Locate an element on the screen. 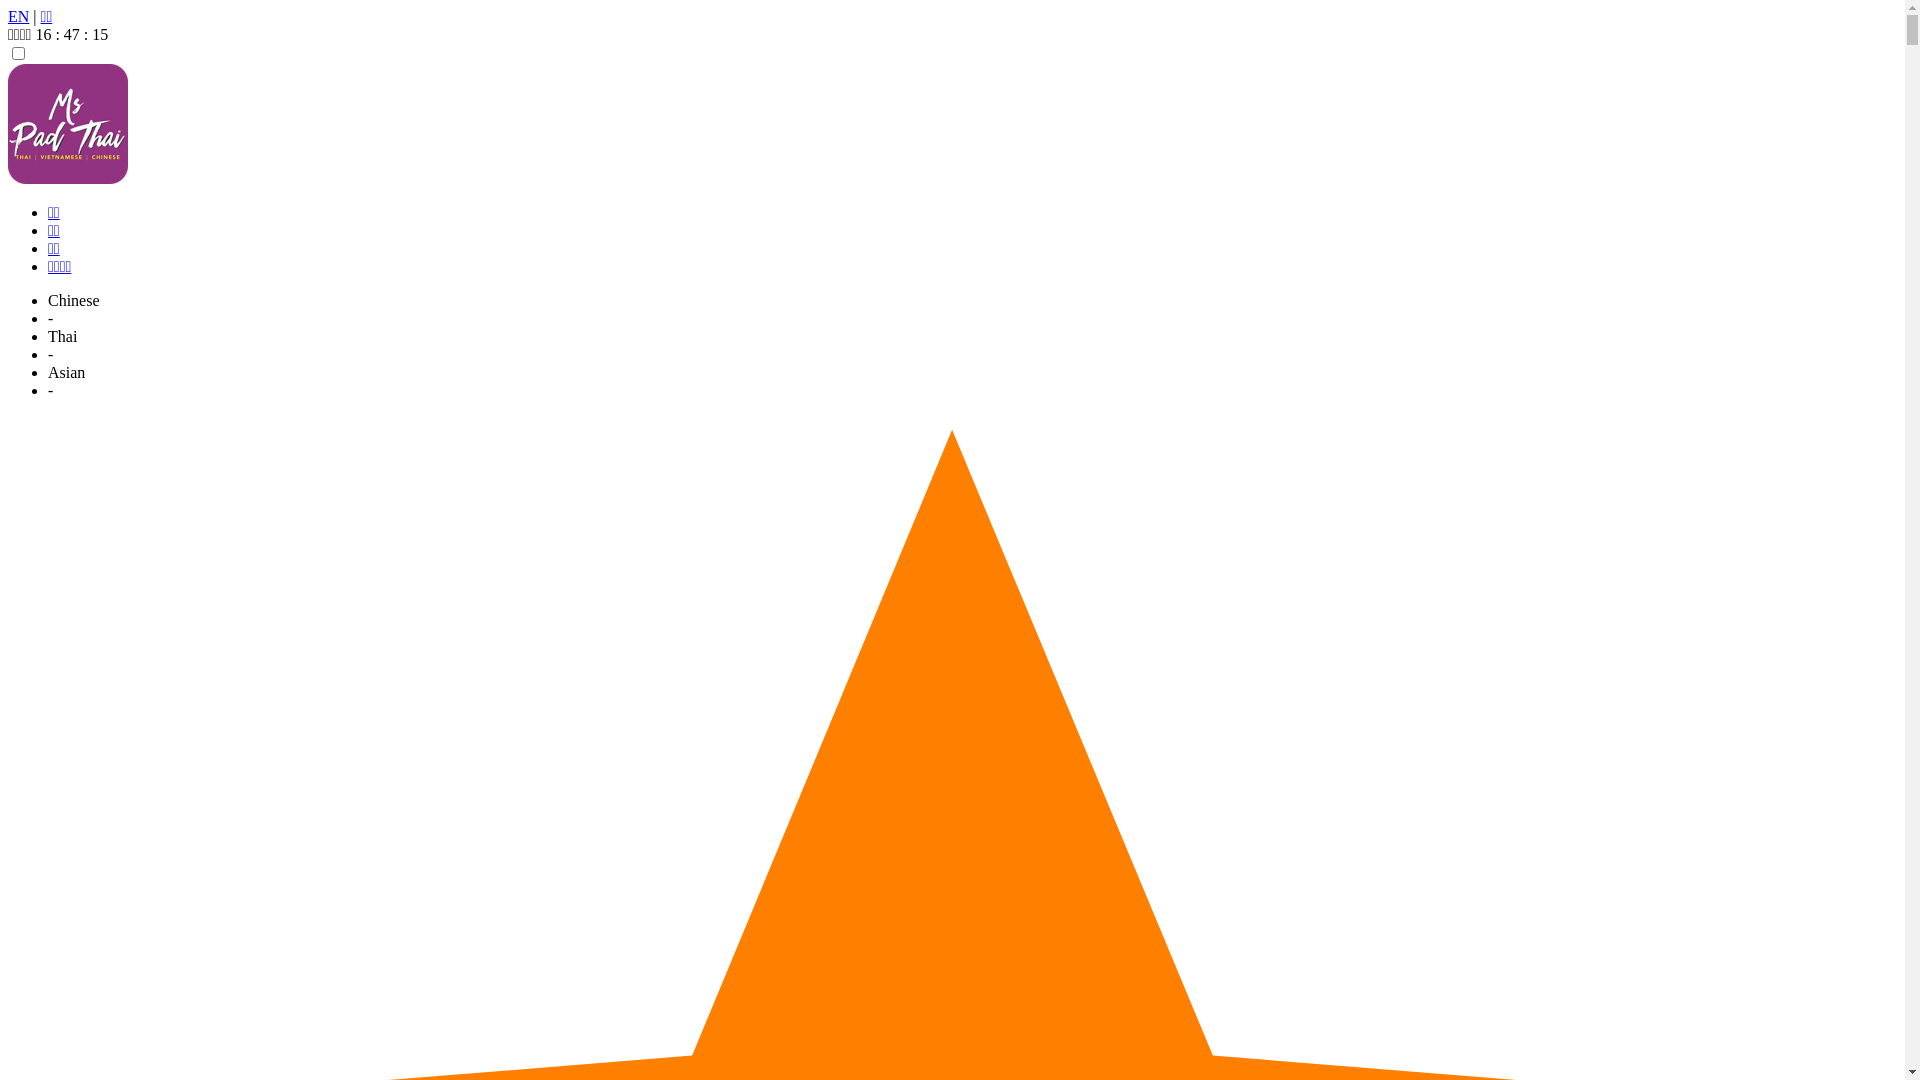 The image size is (1920, 1080). EN is located at coordinates (18, 16).